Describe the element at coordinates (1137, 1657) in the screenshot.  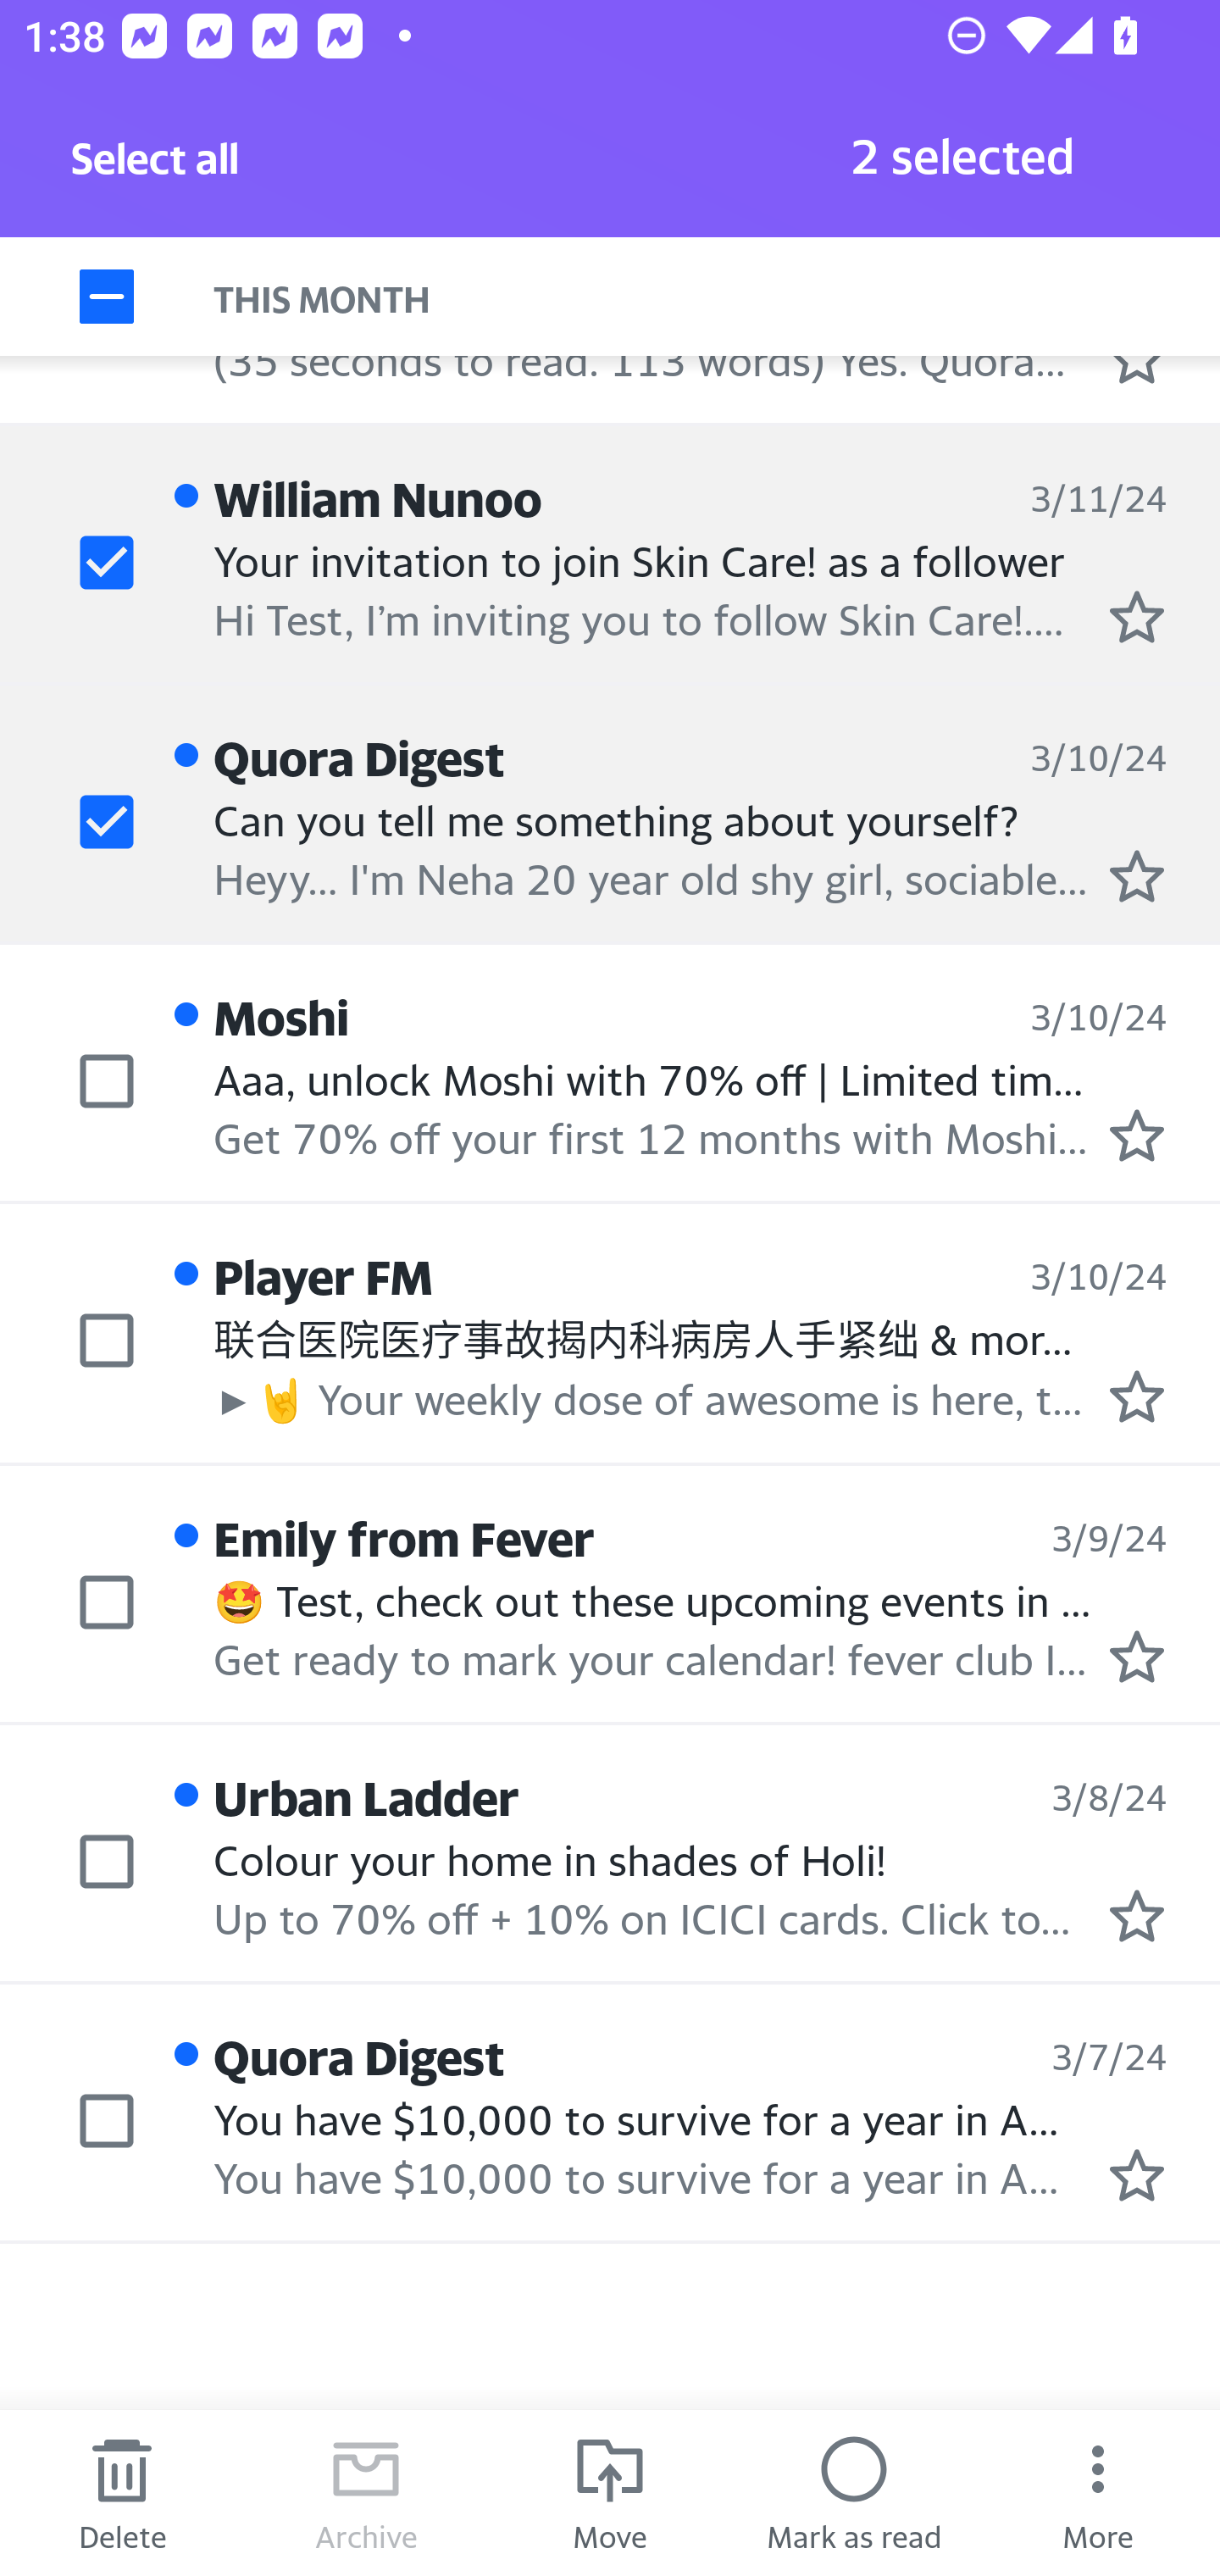
I see `Mark as starred.` at that location.